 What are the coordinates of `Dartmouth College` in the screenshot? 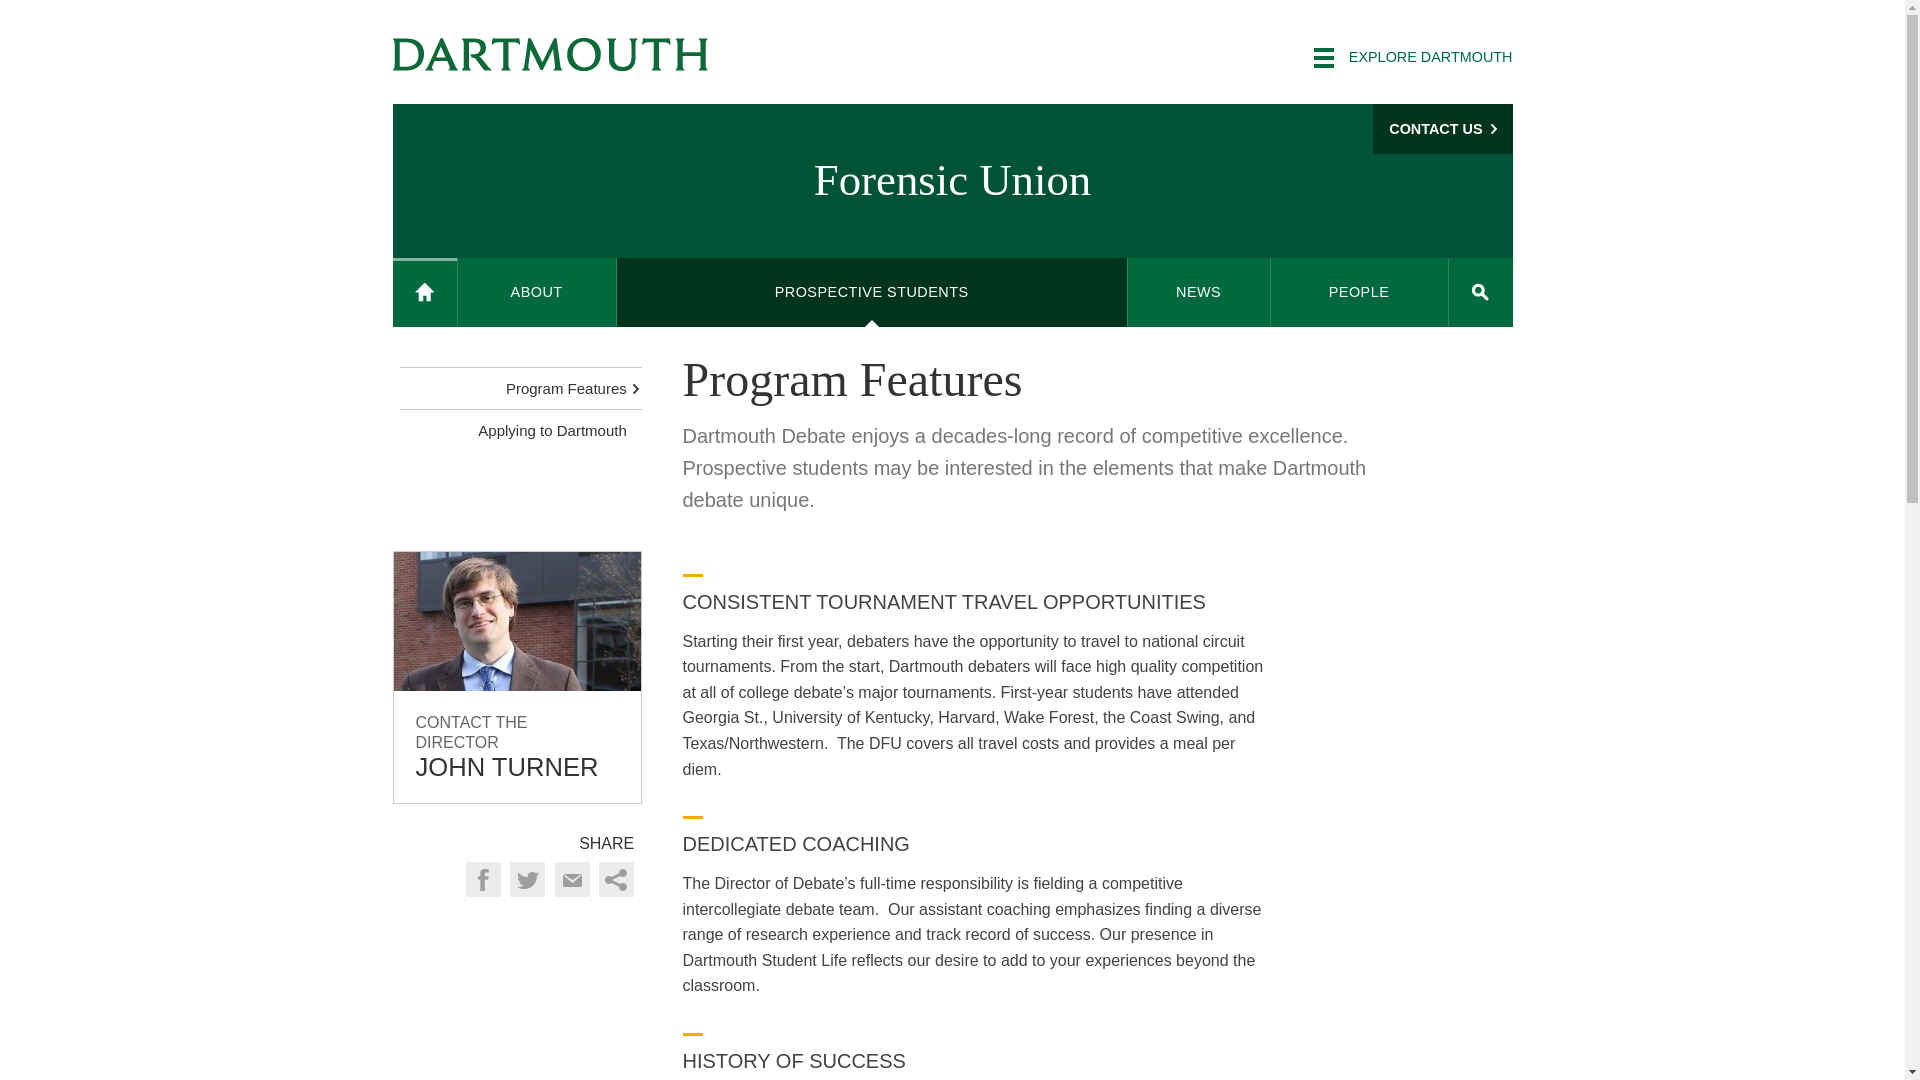 It's located at (550, 54).